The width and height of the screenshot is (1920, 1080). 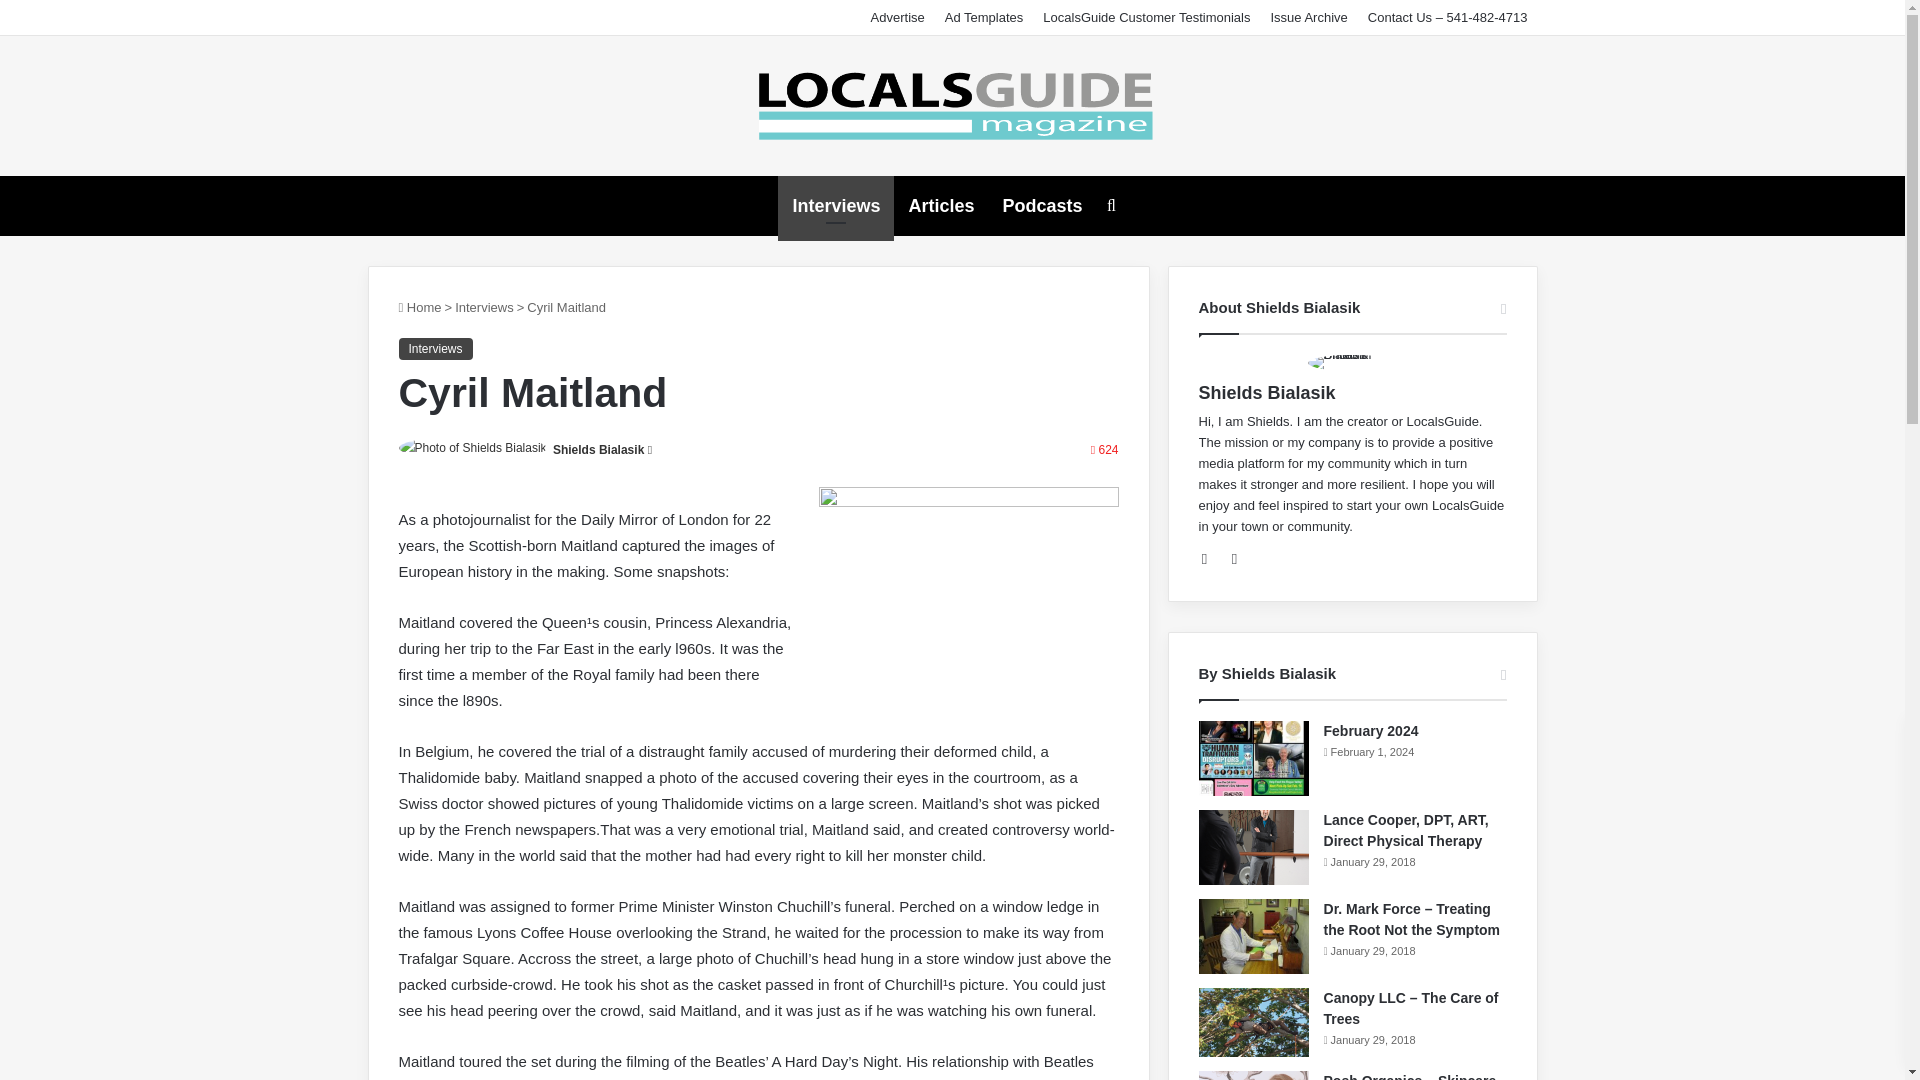 I want to click on photojournalism, so click(x=967, y=599).